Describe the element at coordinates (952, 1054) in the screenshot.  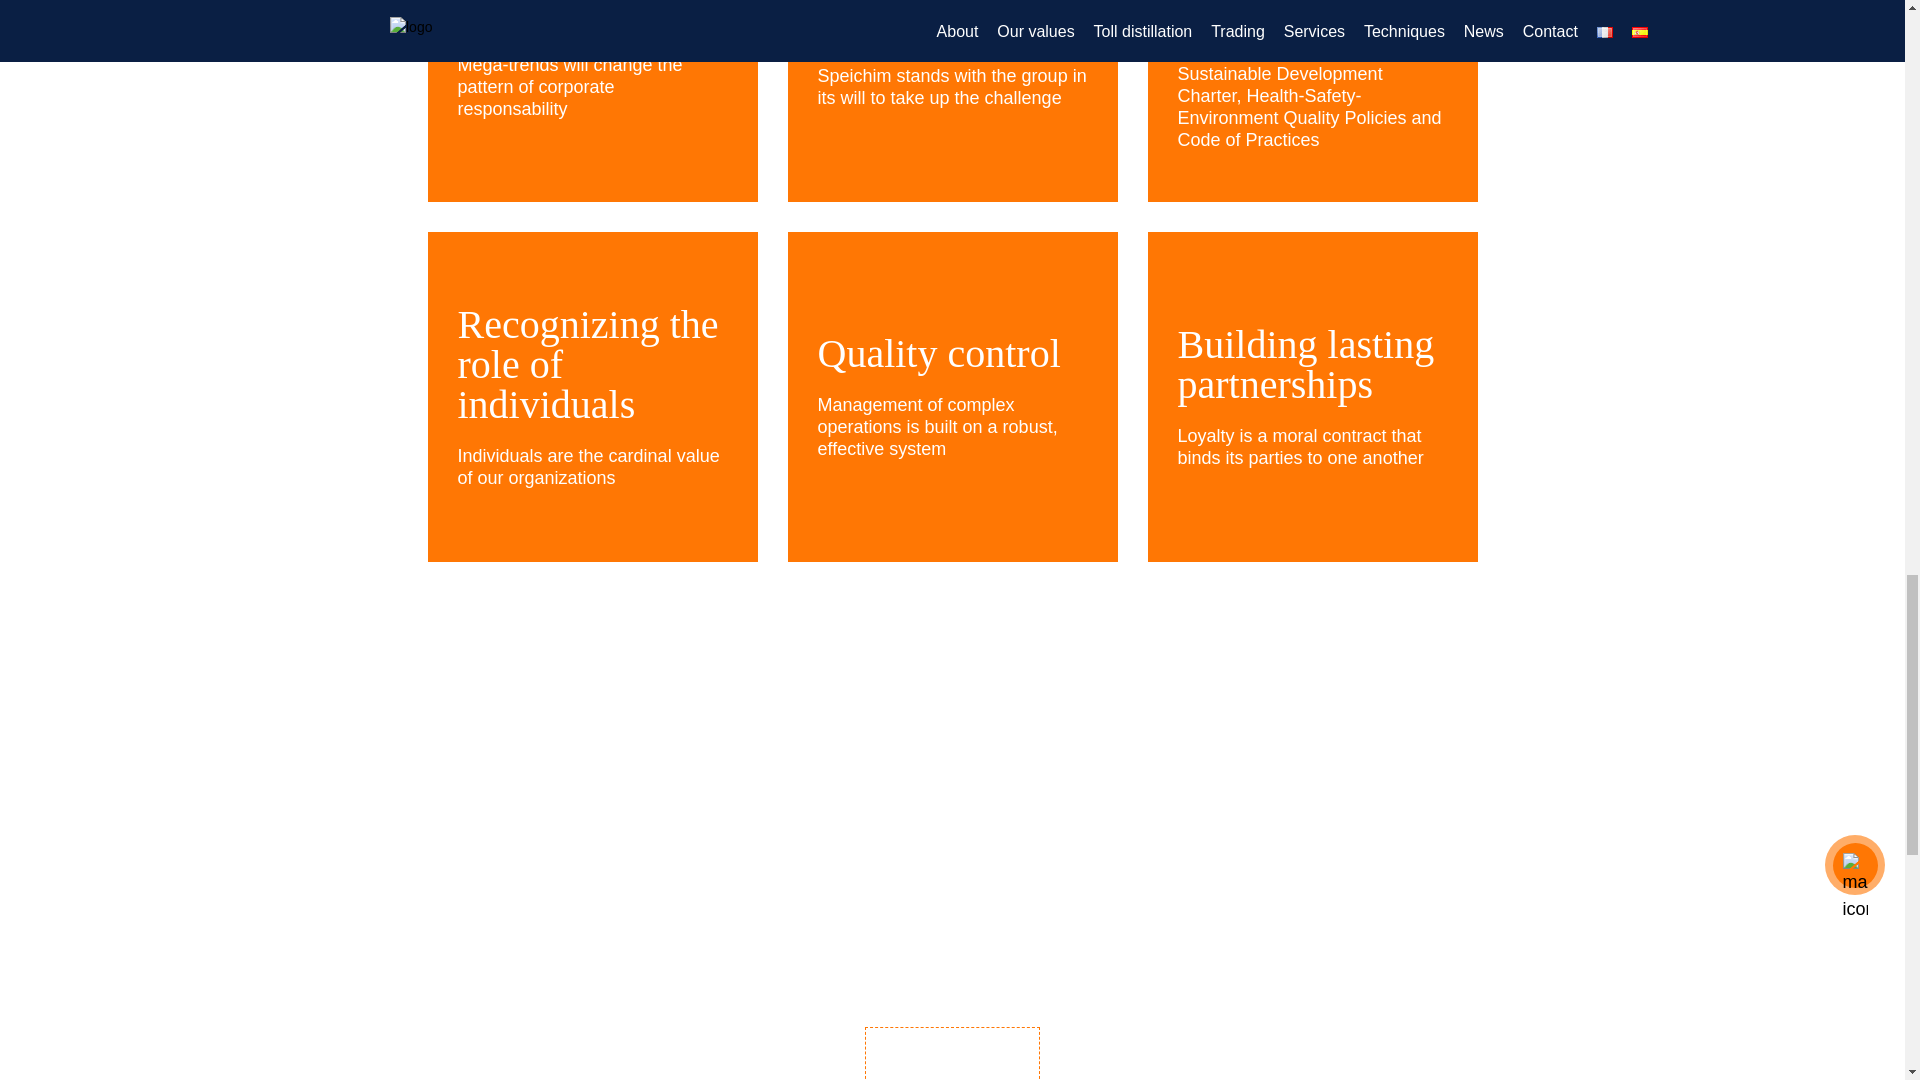
I see `WRITE US` at that location.